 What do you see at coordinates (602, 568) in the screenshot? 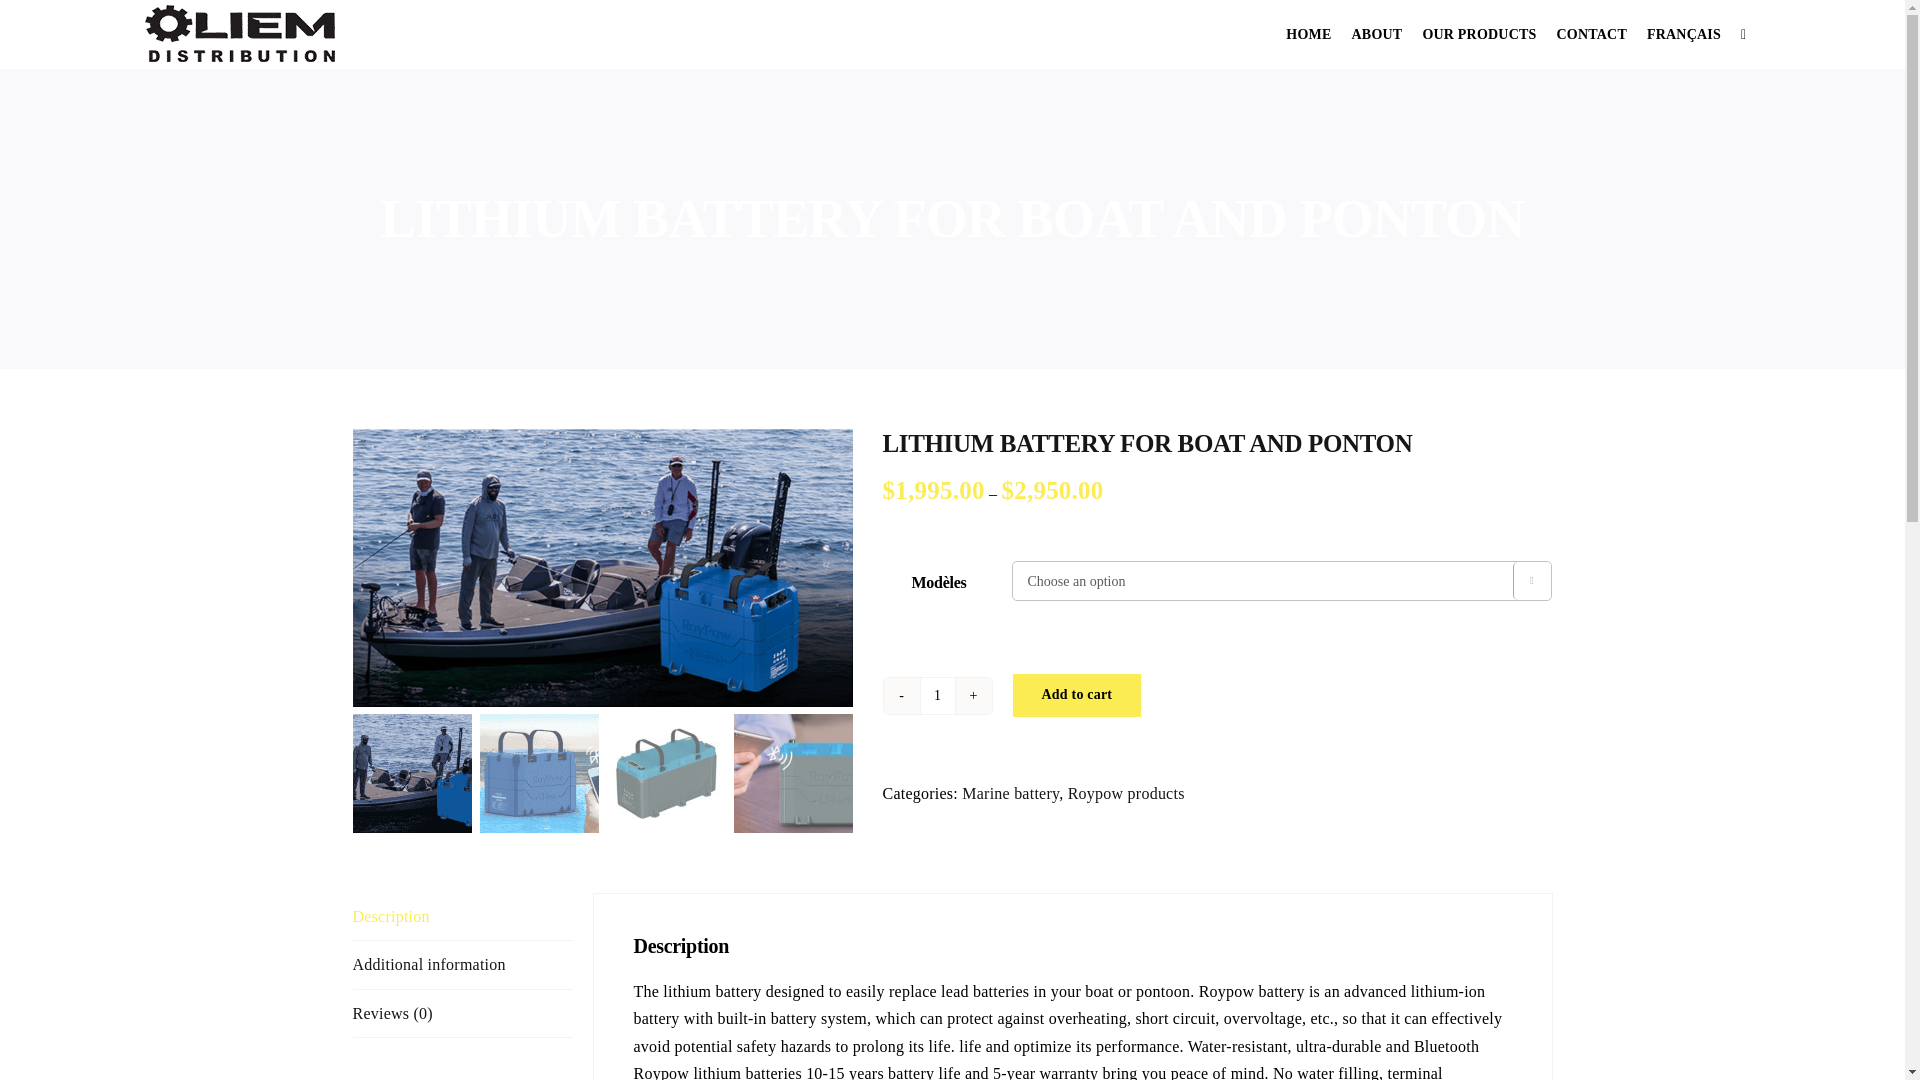
I see `1665371776944` at bounding box center [602, 568].